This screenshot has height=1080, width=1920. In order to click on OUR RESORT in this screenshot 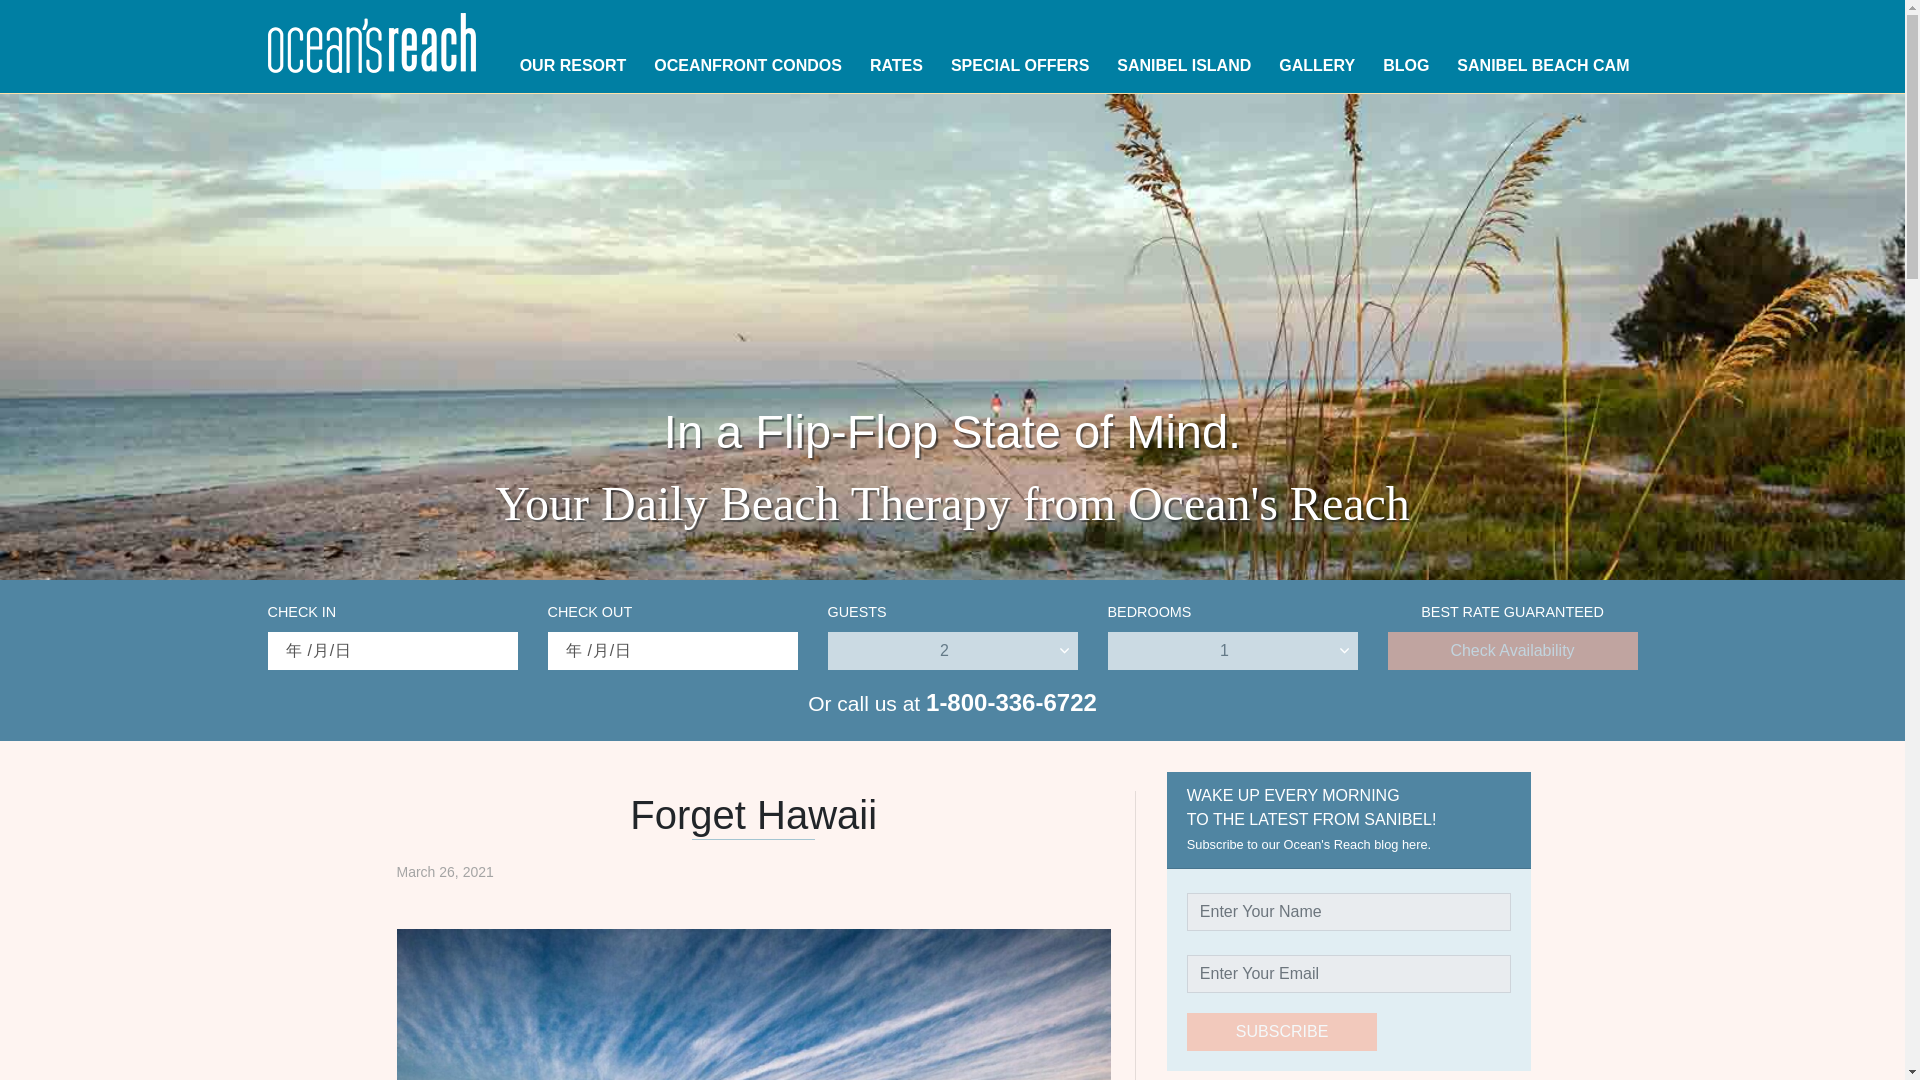, I will do `click(574, 66)`.